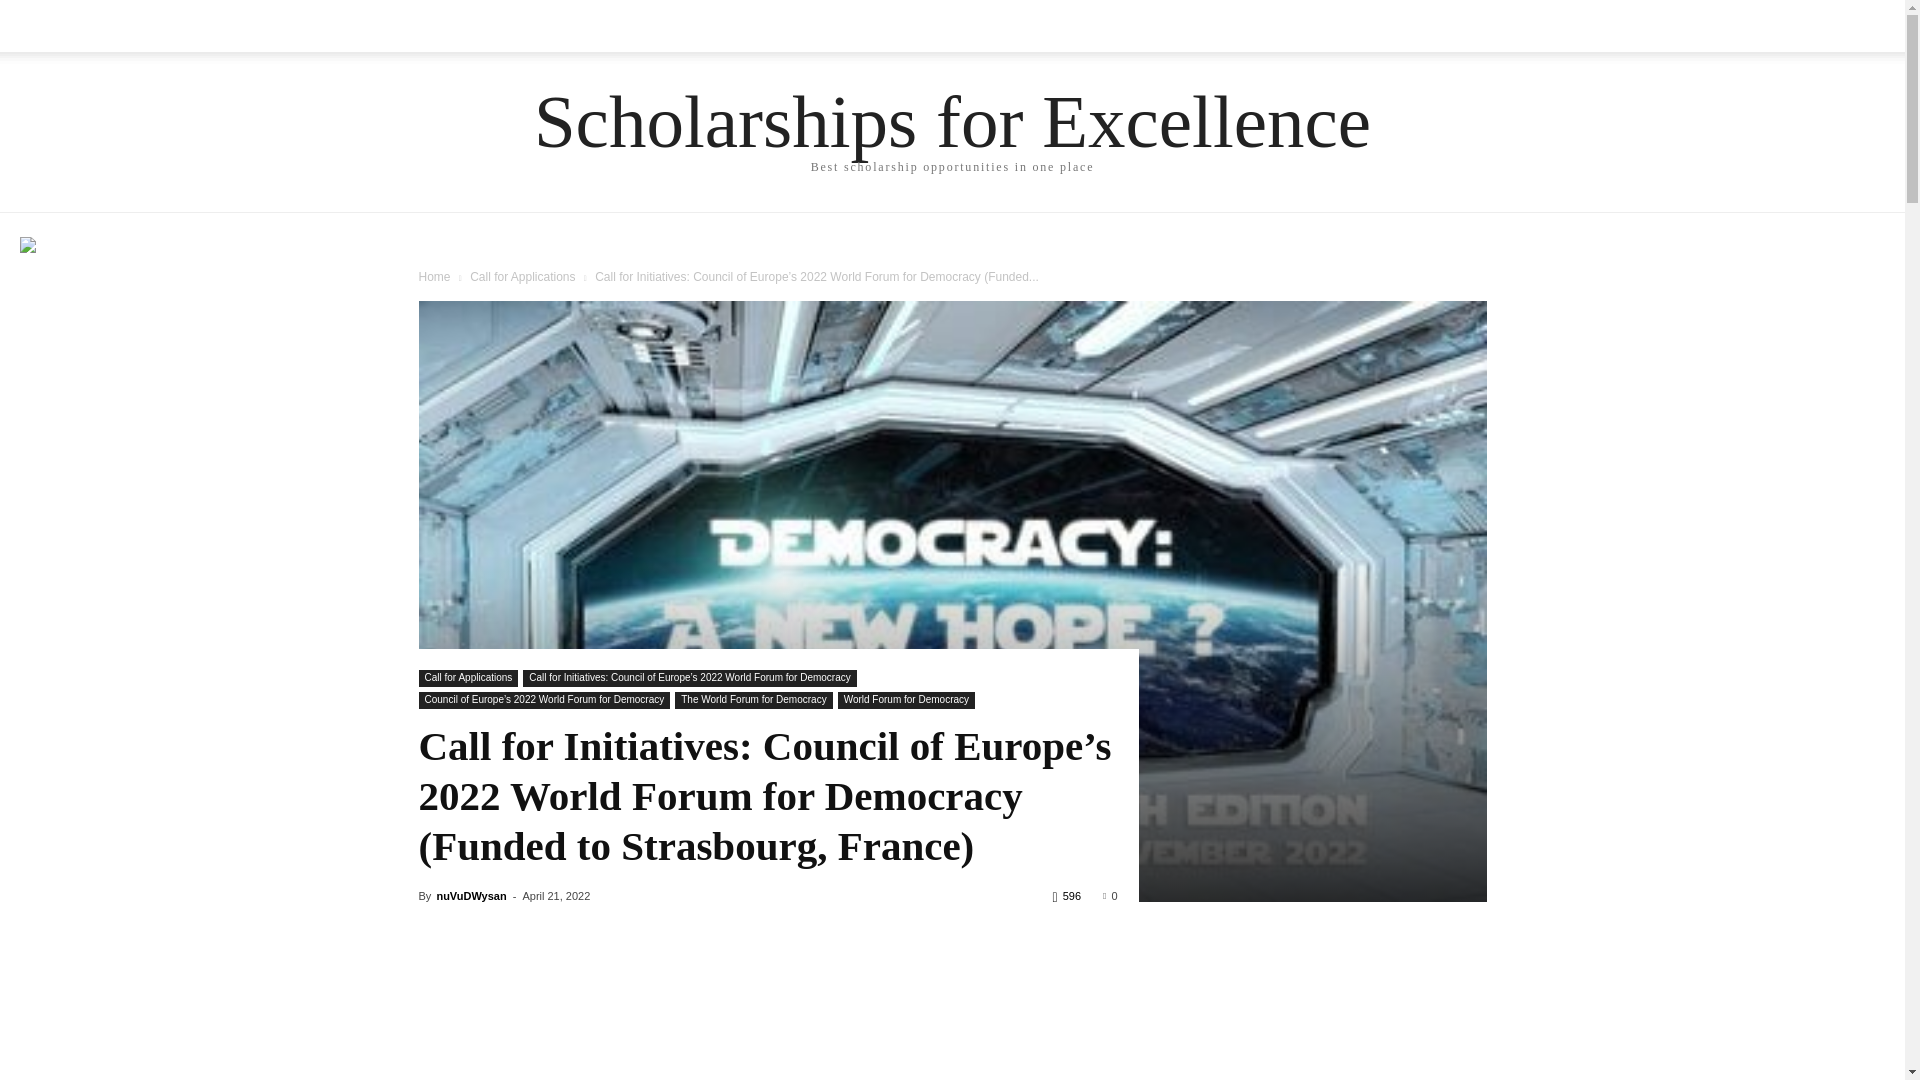  Describe the element at coordinates (470, 895) in the screenshot. I see `nuVuDWysan` at that location.